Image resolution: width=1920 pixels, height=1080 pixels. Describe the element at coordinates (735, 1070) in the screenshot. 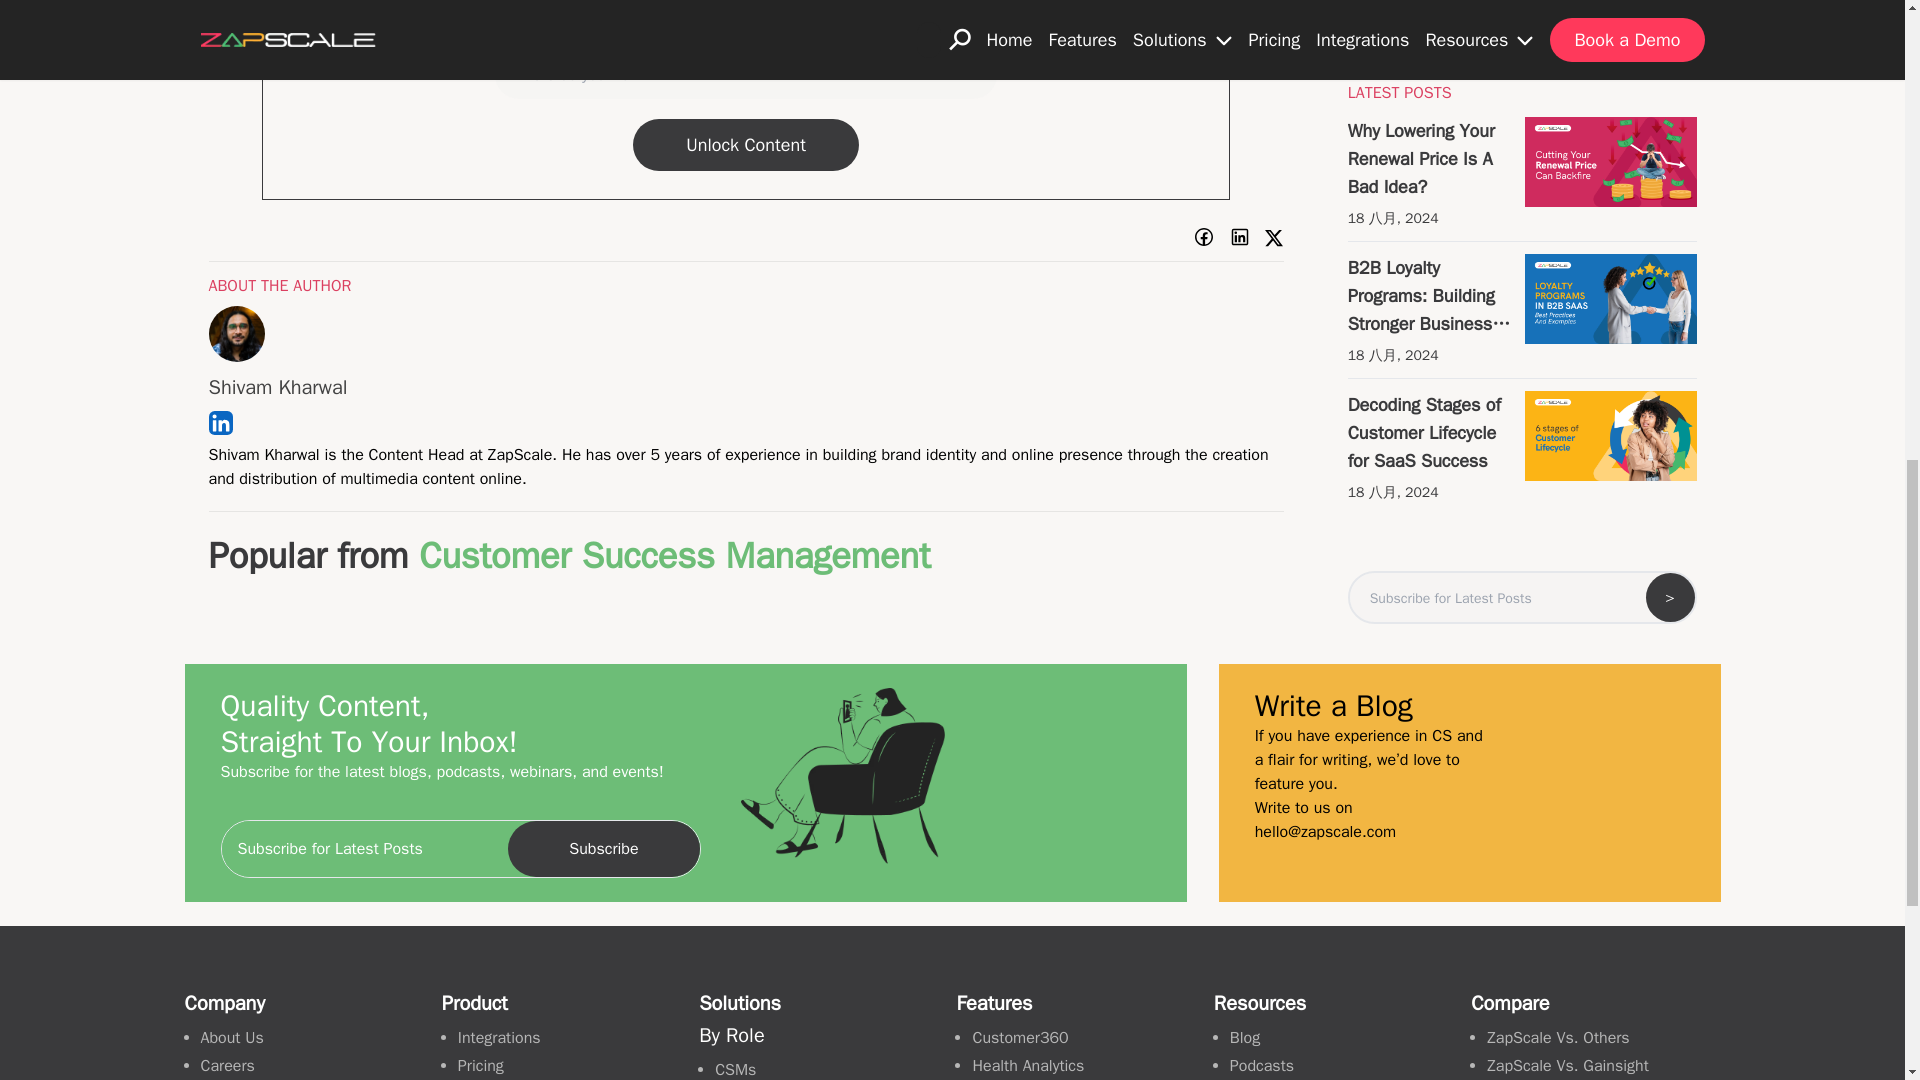

I see `CSMs` at that location.